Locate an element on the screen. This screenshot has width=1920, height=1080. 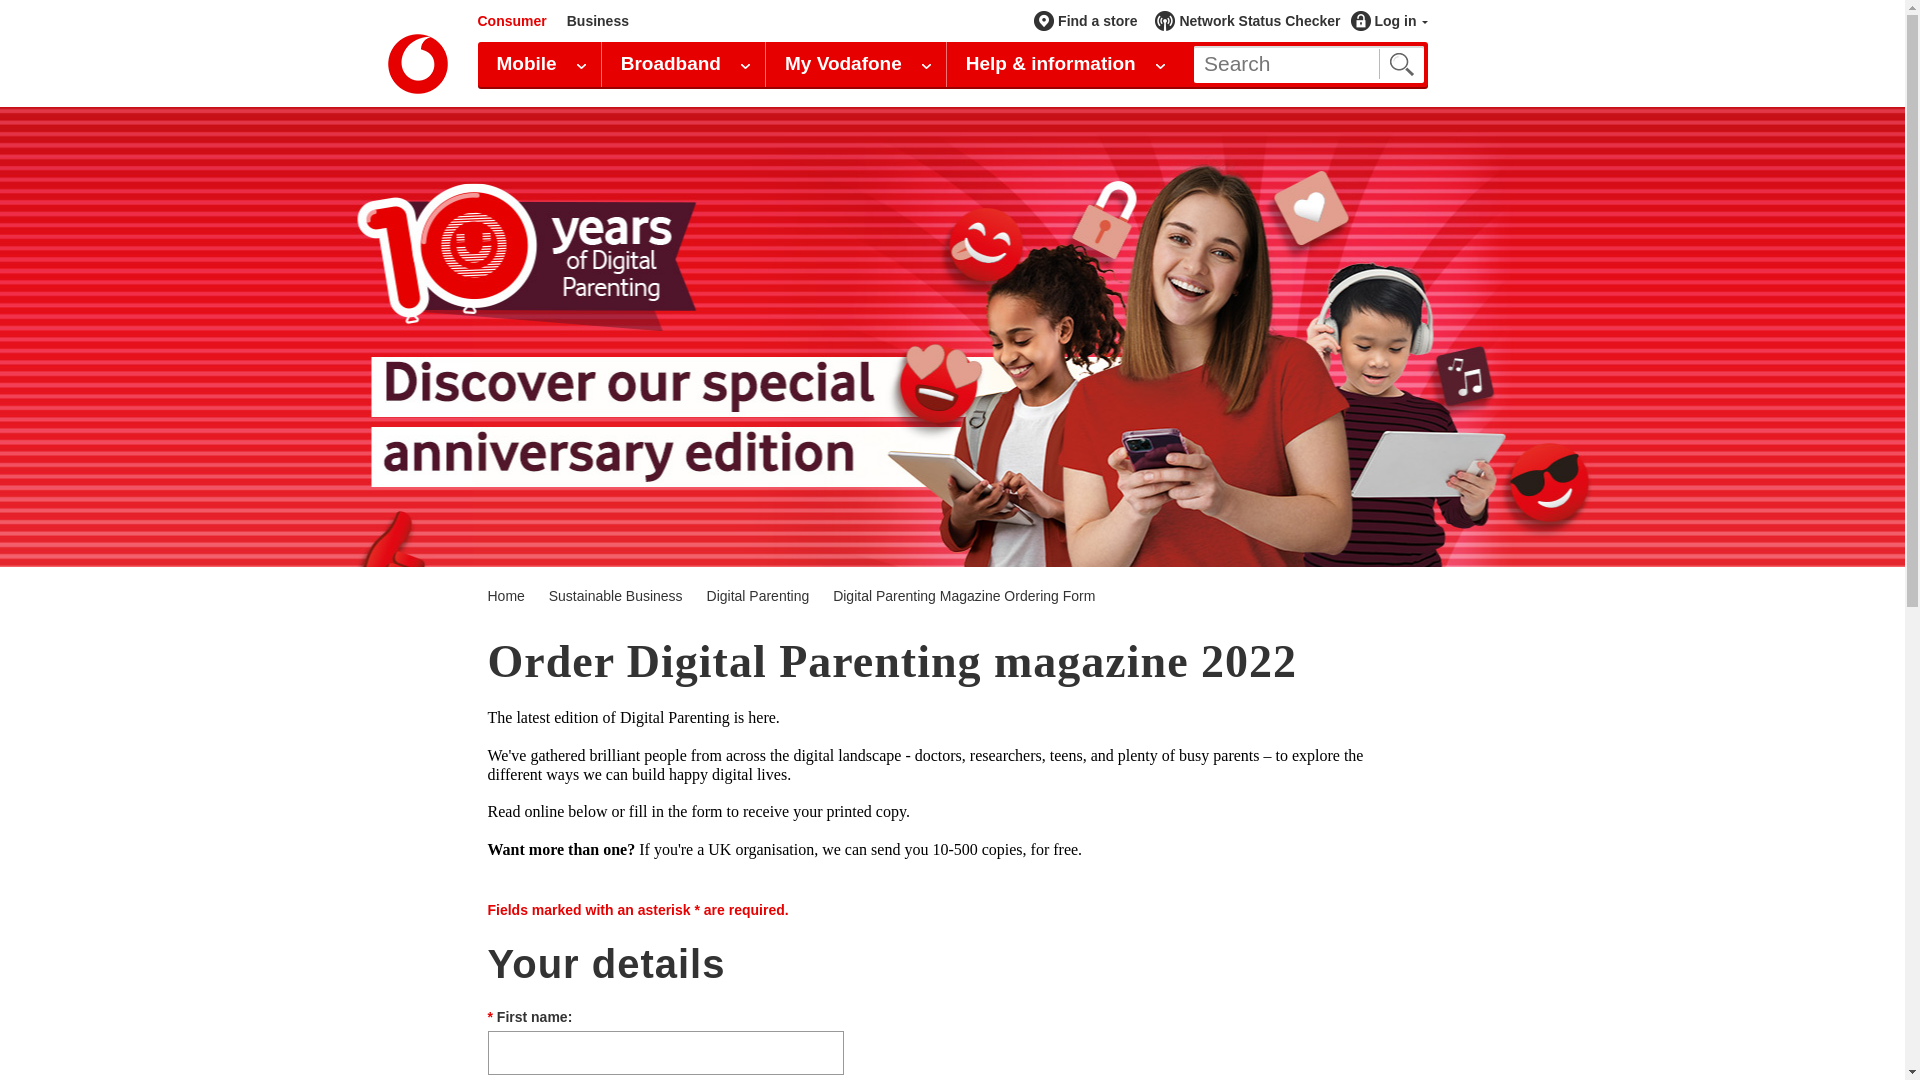
Find a store is located at coordinates (1094, 18).